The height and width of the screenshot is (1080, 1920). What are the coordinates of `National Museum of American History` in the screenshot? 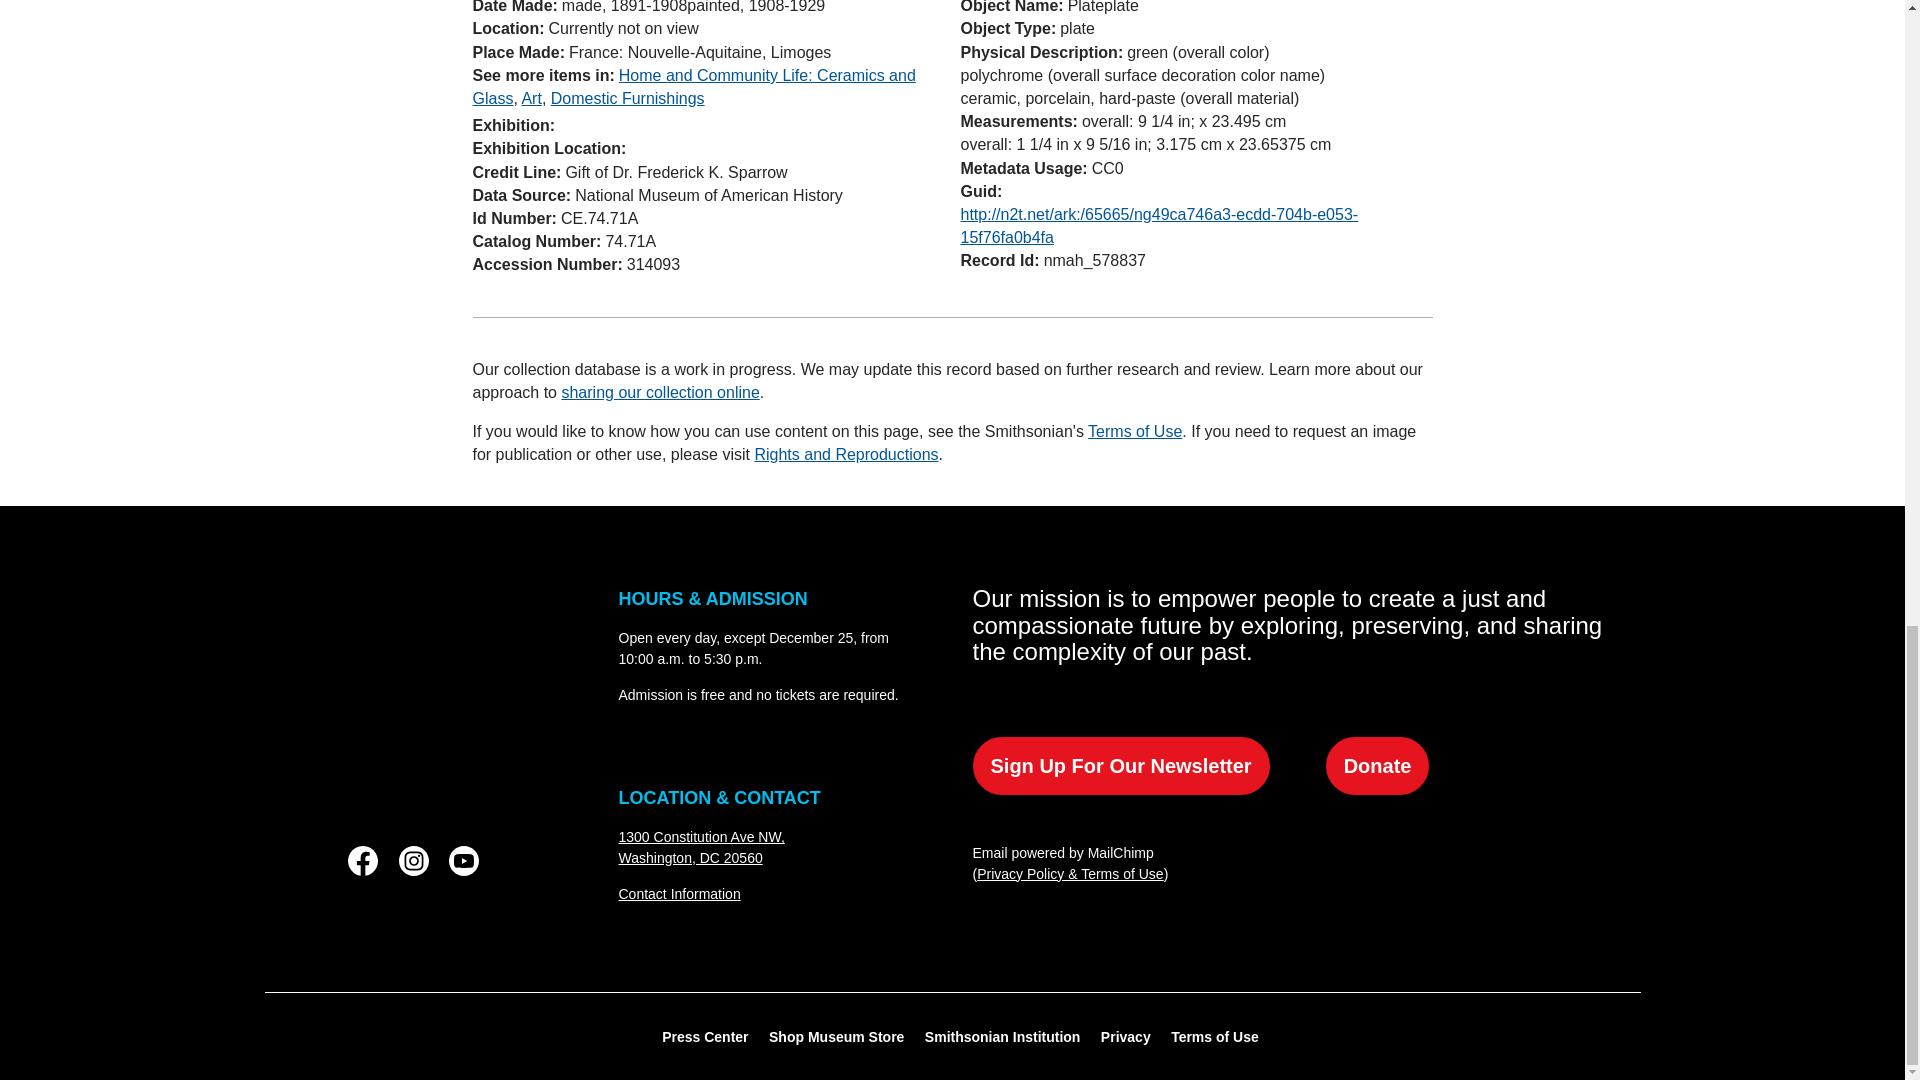 It's located at (1135, 431).